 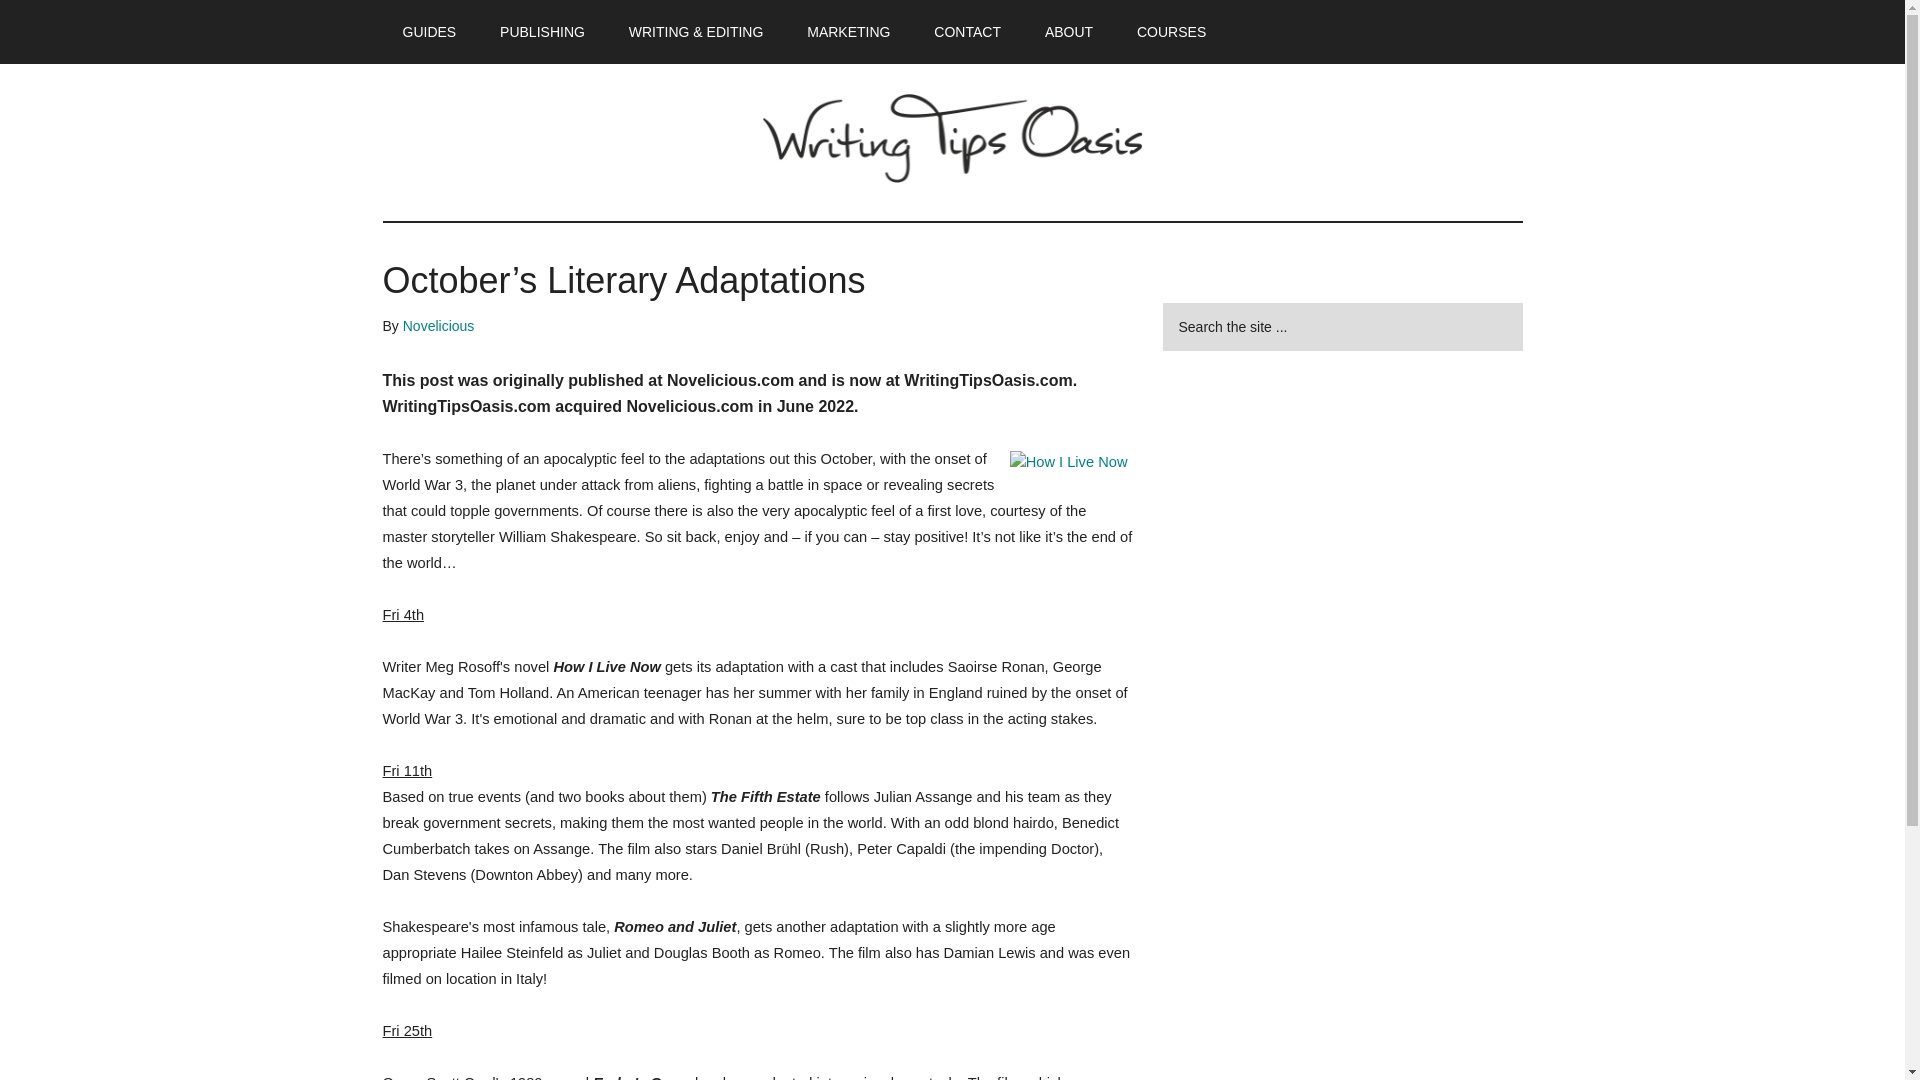 I want to click on PUBLISHING, so click(x=542, y=32).